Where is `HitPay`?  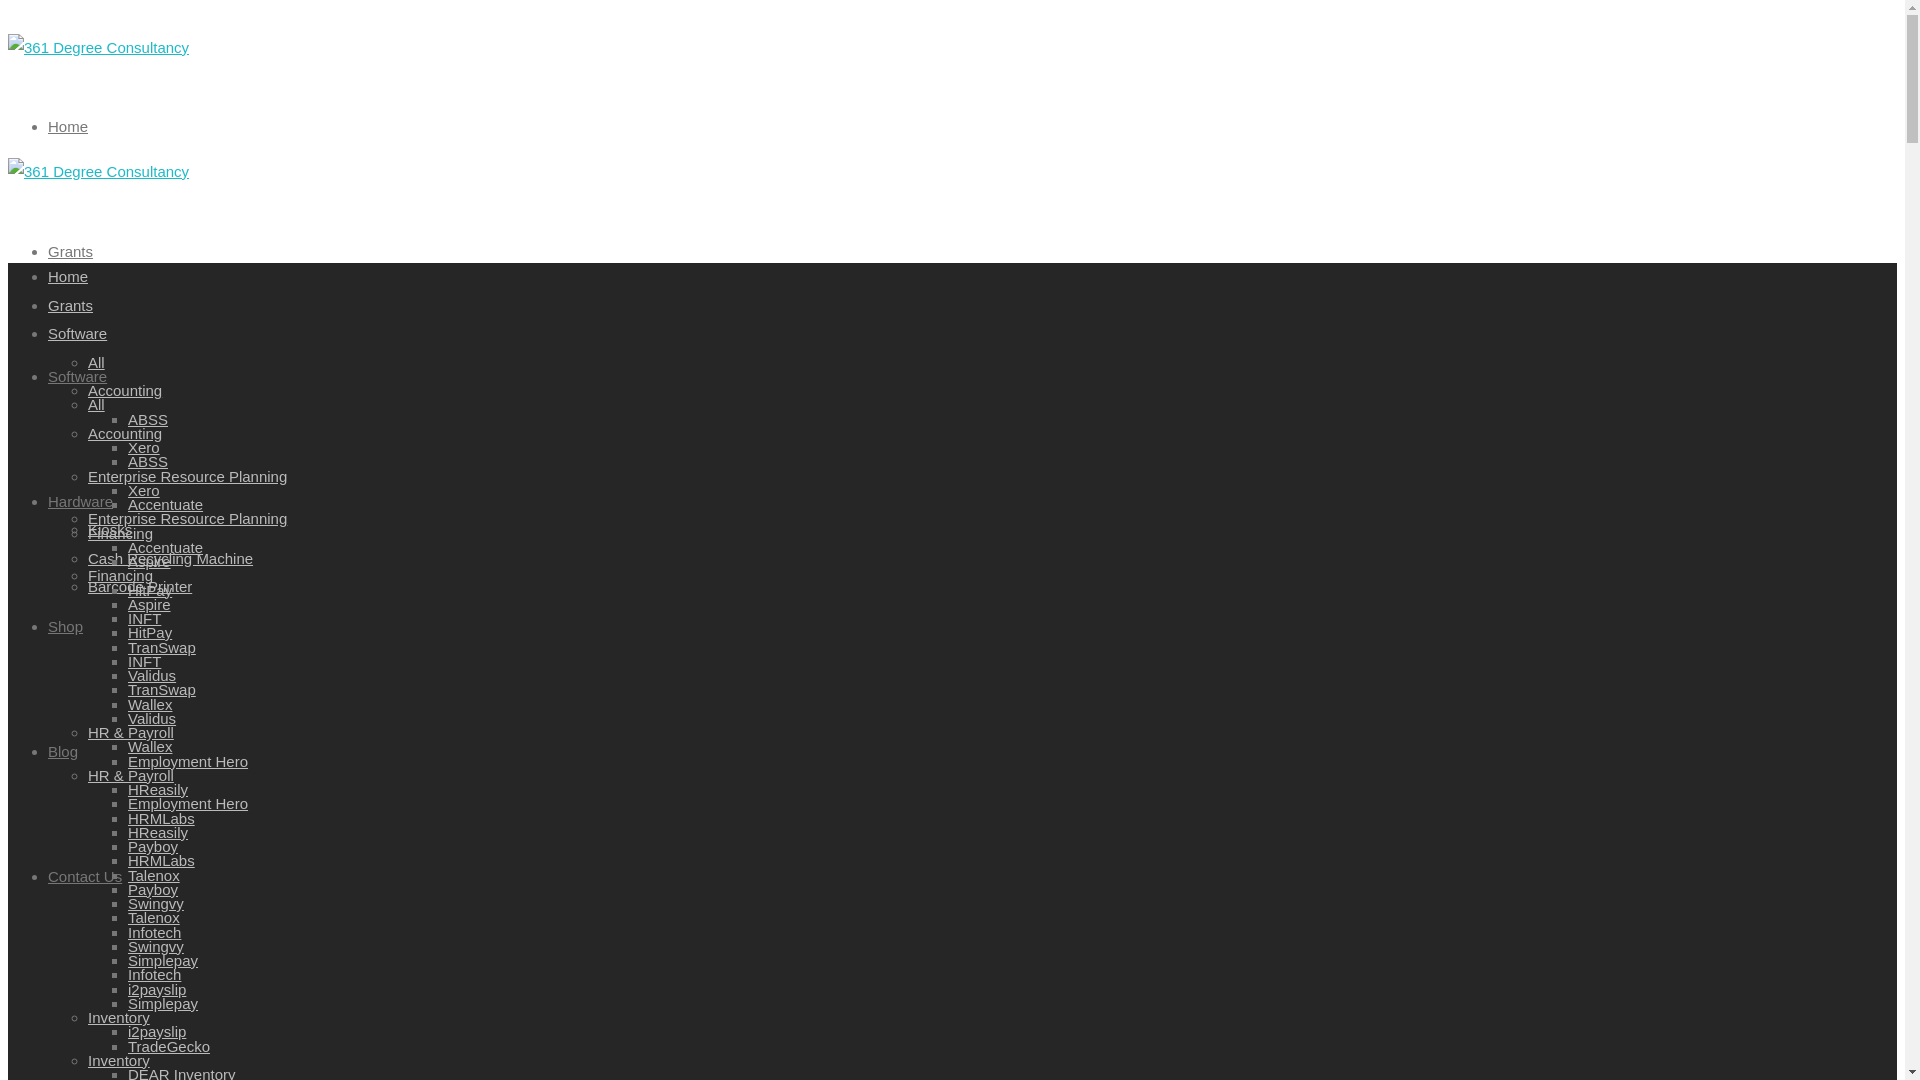 HitPay is located at coordinates (150, 590).